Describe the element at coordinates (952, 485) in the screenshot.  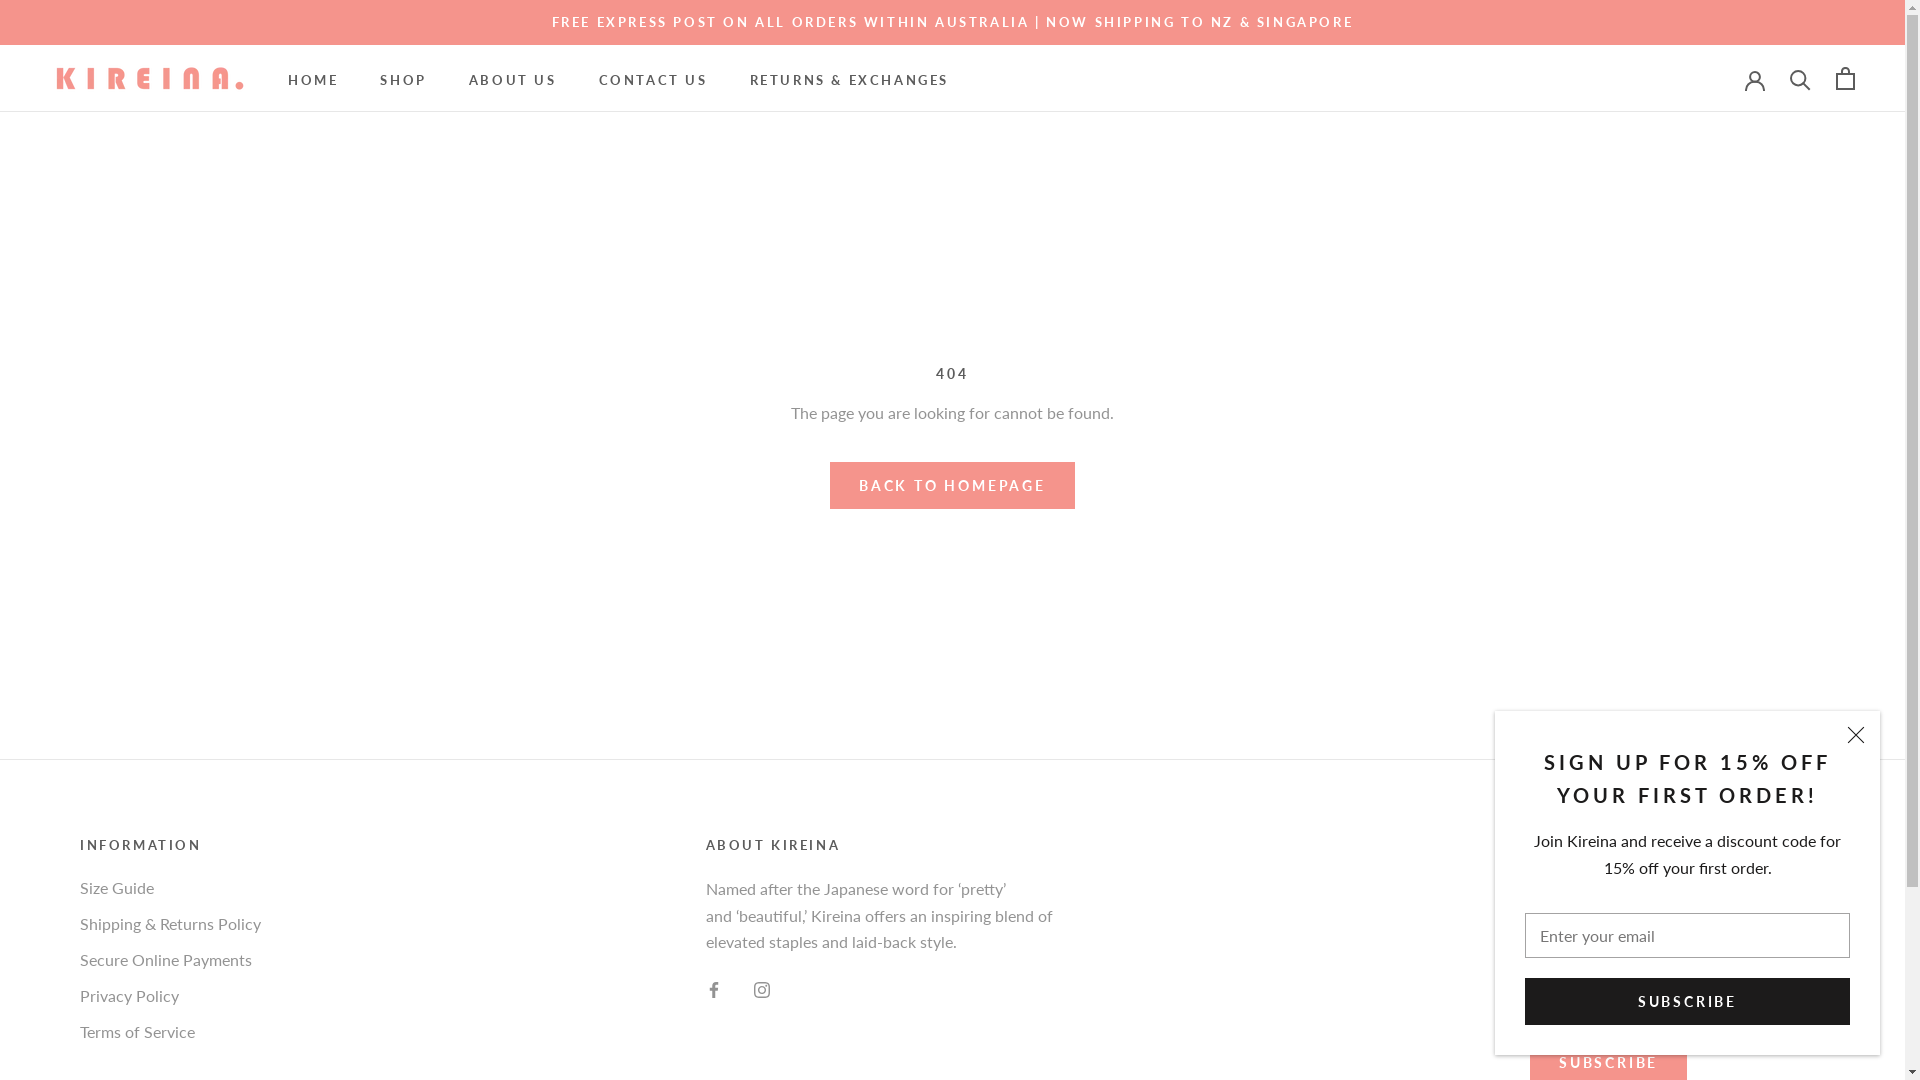
I see `BACK TO HOMEPAGE` at that location.